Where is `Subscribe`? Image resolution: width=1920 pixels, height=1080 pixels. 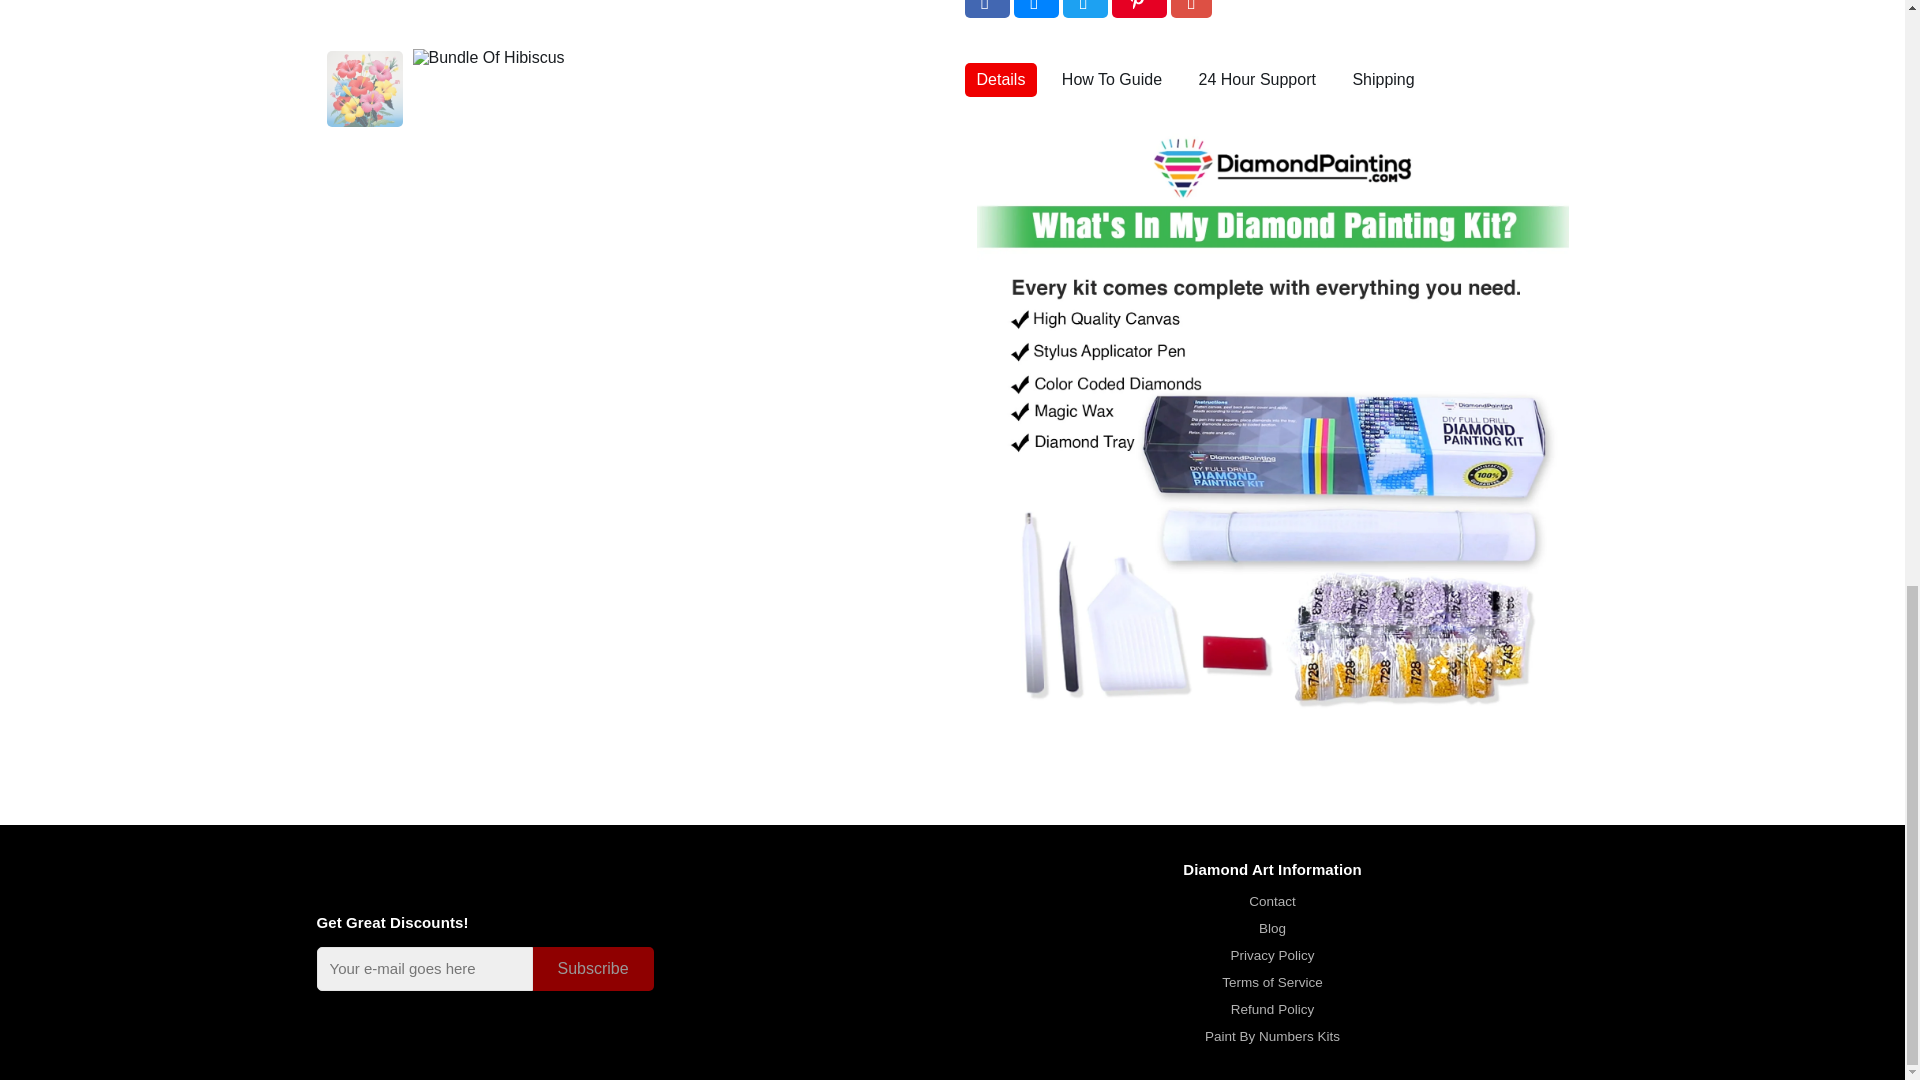
Subscribe is located at coordinates (592, 968).